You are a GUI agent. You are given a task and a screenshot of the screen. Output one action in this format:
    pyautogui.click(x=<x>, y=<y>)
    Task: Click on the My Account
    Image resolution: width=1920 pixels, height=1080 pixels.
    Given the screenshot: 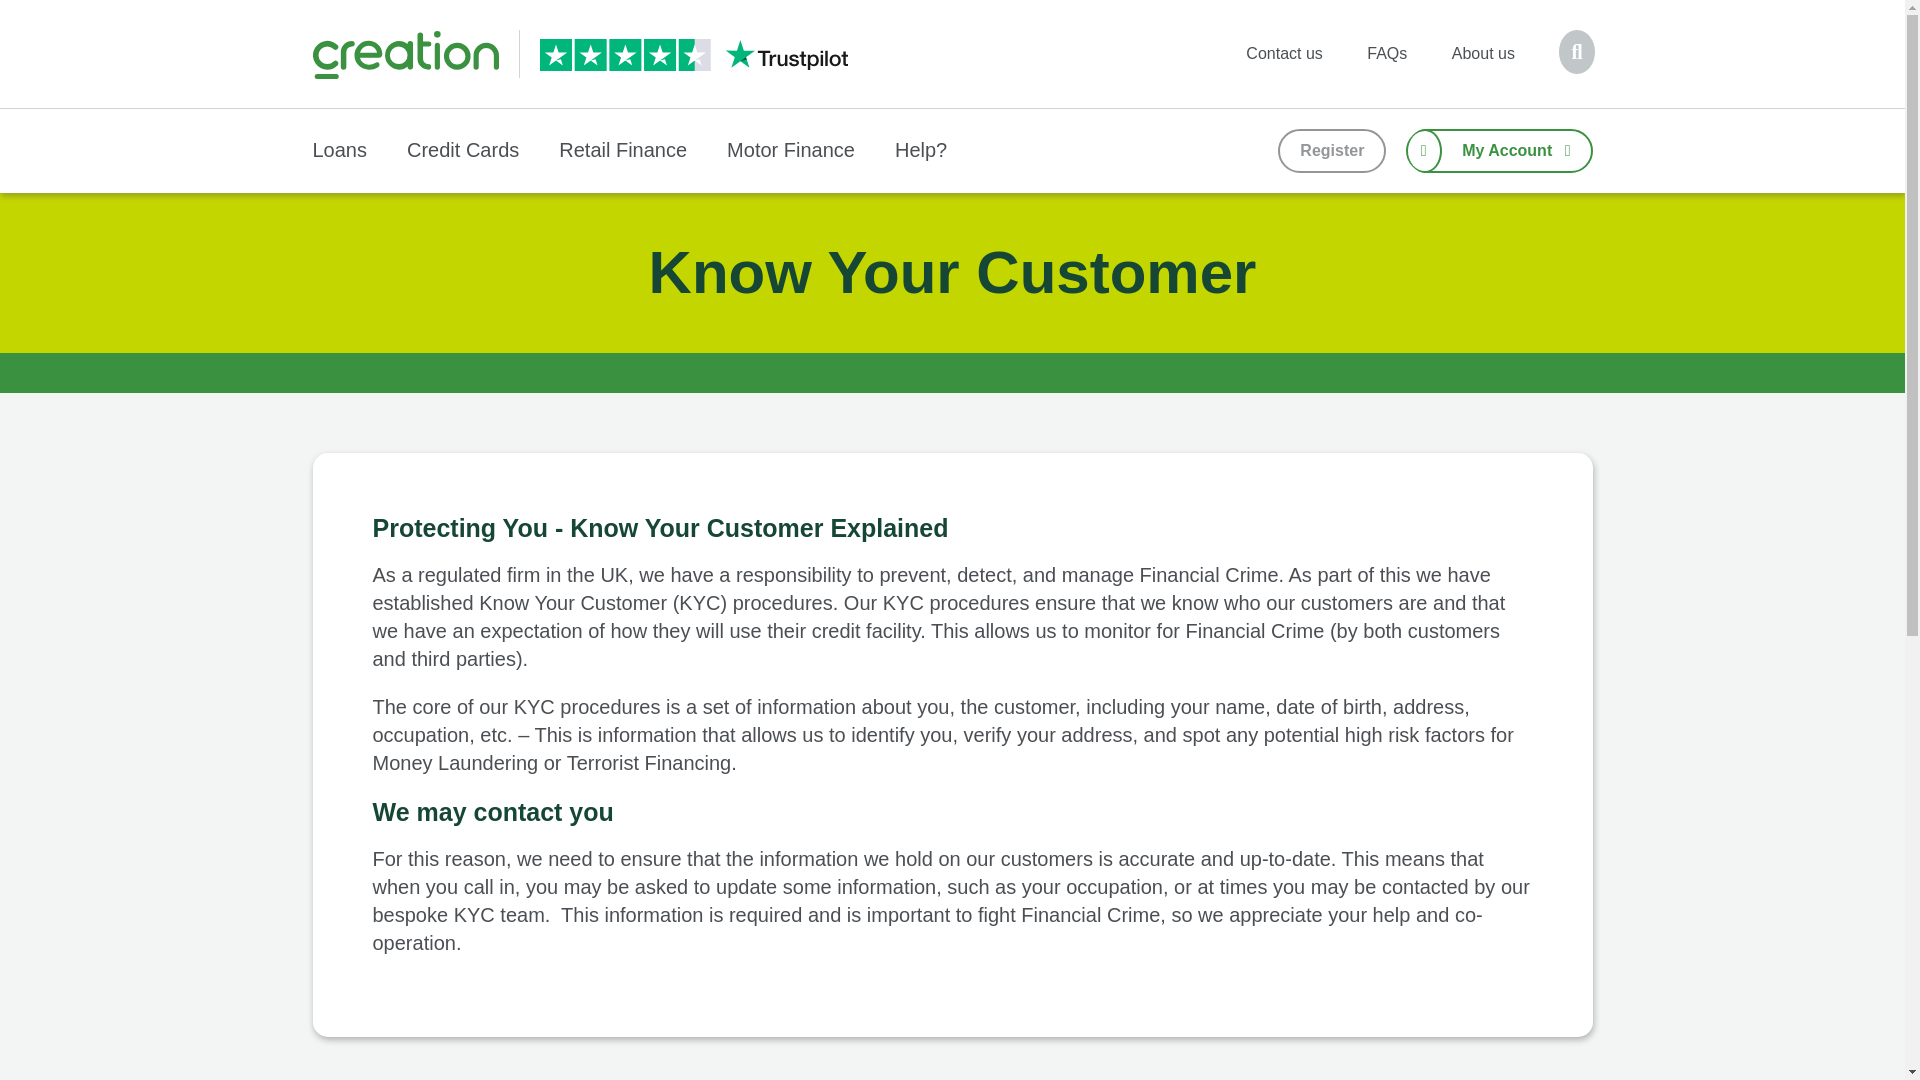 What is the action you would take?
    pyautogui.click(x=1499, y=150)
    